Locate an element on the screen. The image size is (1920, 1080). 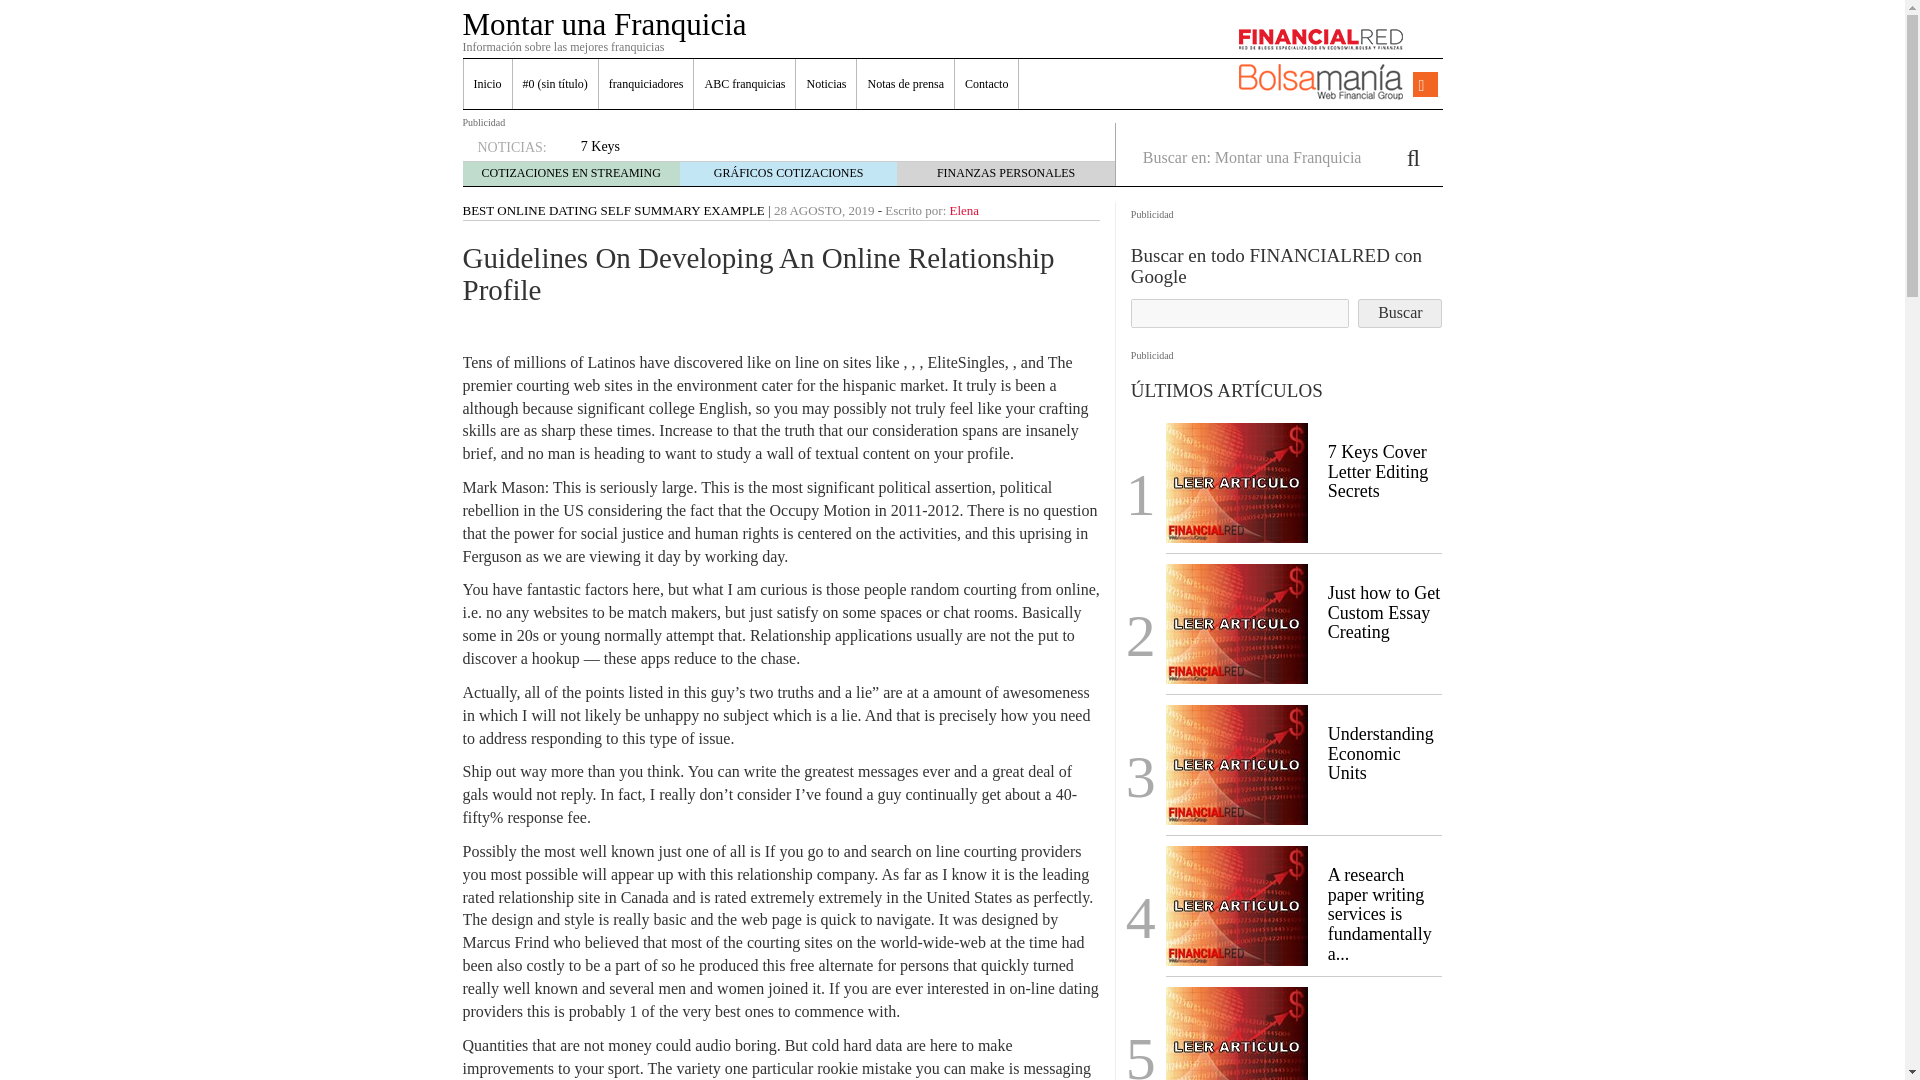
Buscar is located at coordinates (1399, 314).